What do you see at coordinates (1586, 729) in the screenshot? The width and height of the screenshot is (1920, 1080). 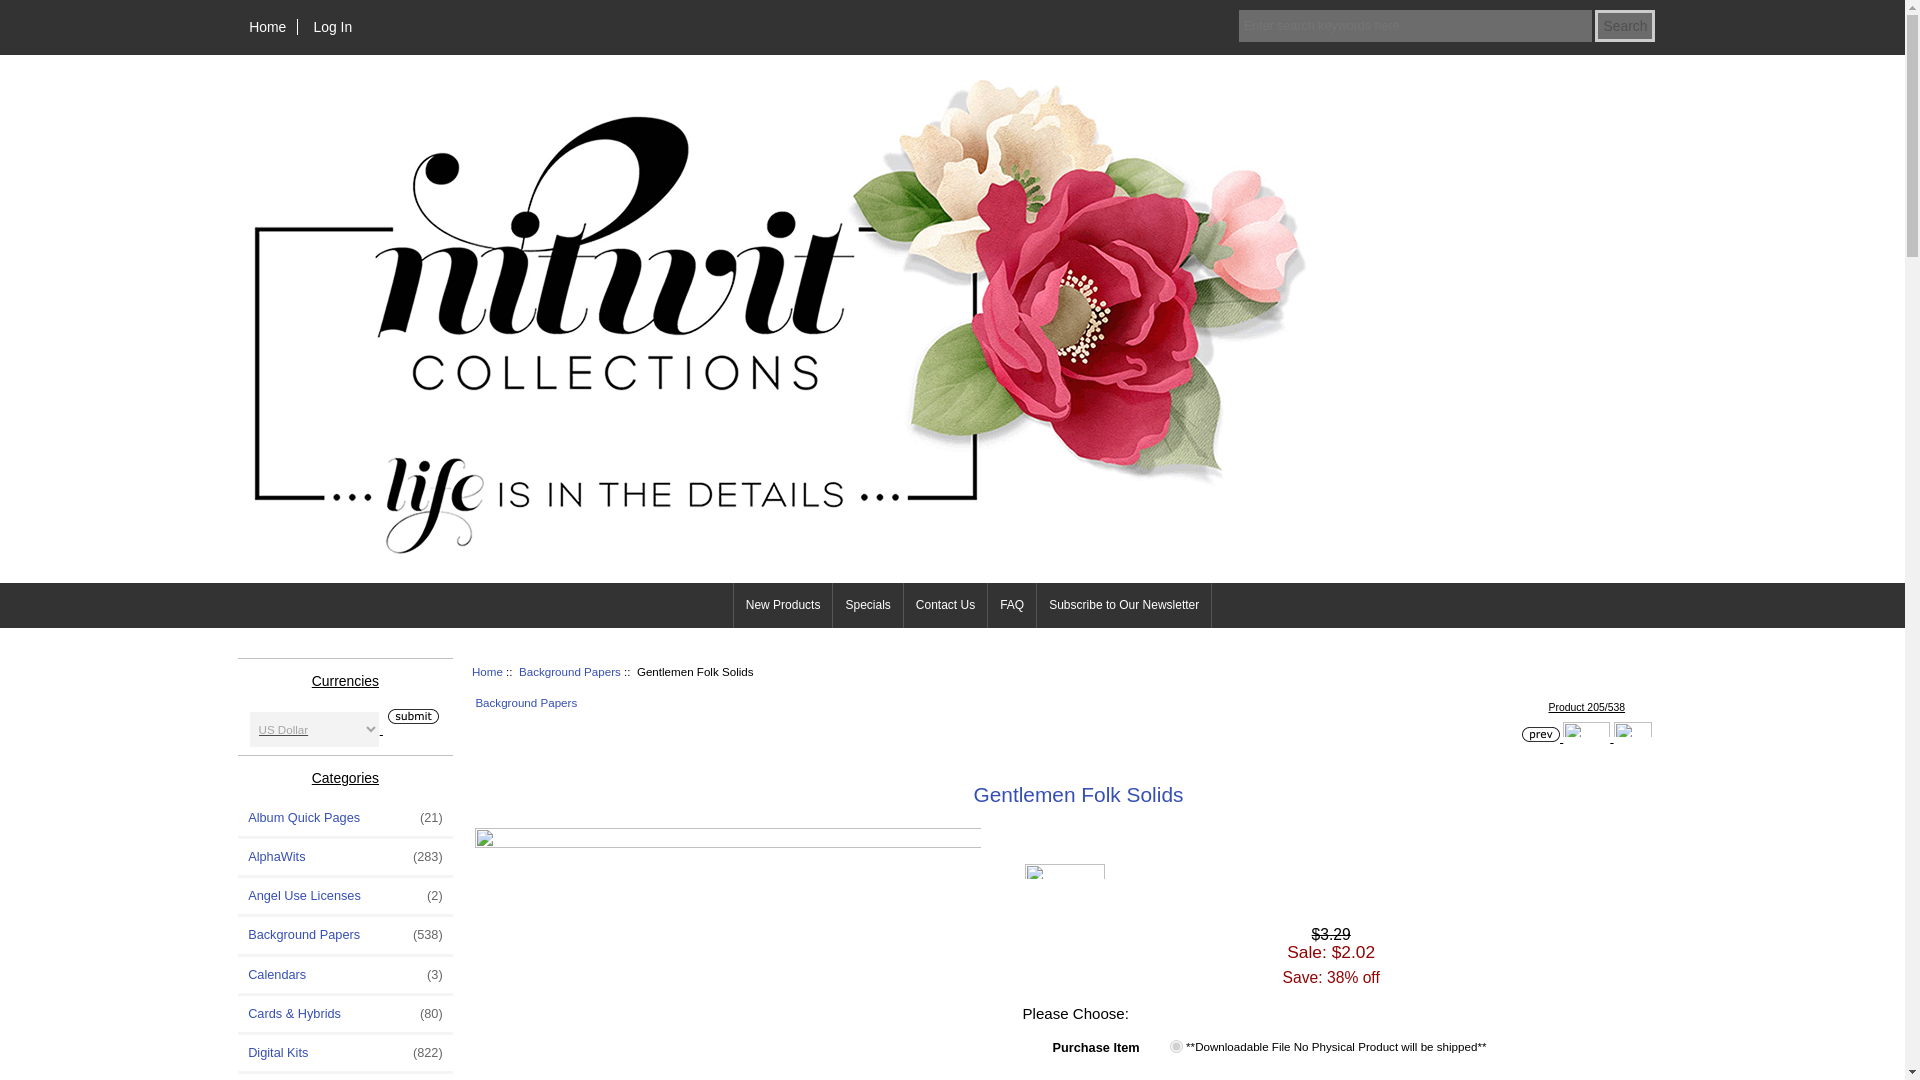 I see `Return to the Product List` at bounding box center [1586, 729].